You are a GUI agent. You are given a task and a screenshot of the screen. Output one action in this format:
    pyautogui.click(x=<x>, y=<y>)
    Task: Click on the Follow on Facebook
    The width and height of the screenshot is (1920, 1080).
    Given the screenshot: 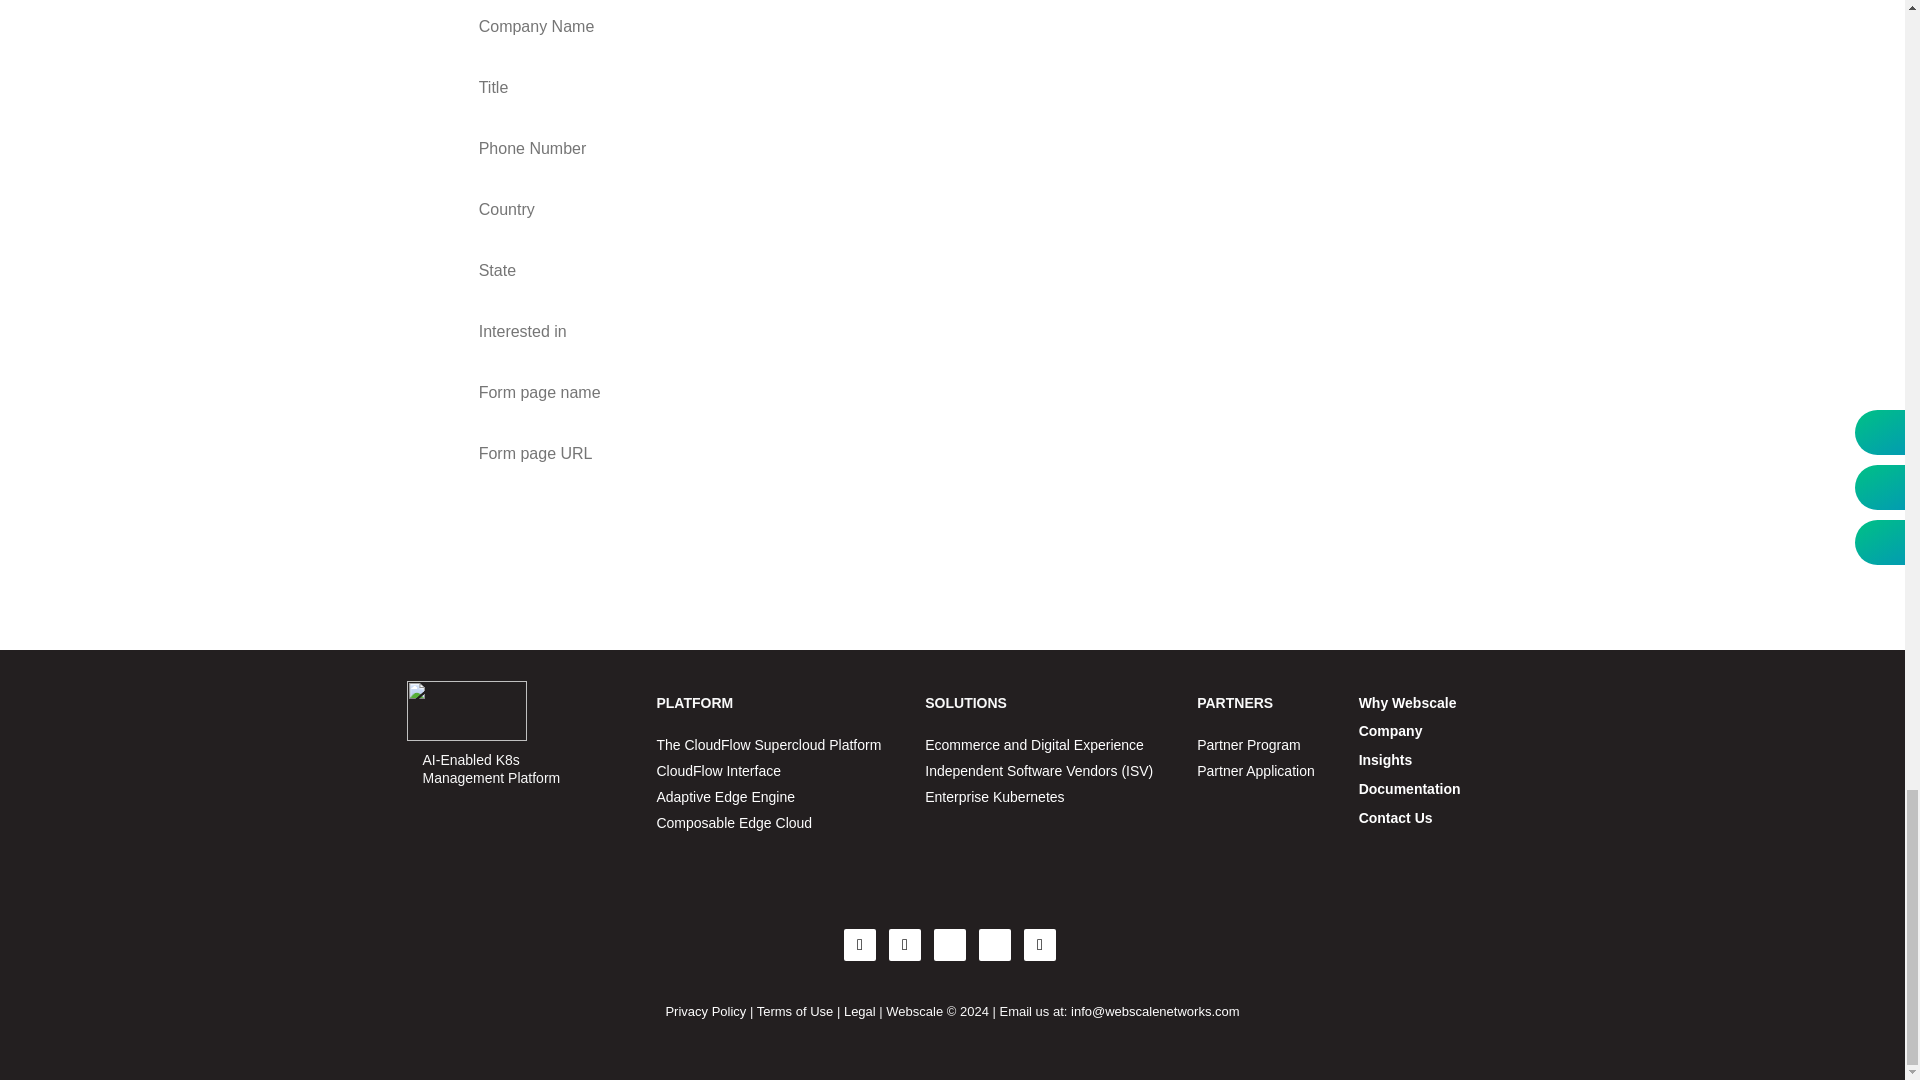 What is the action you would take?
    pyautogui.click(x=860, y=944)
    